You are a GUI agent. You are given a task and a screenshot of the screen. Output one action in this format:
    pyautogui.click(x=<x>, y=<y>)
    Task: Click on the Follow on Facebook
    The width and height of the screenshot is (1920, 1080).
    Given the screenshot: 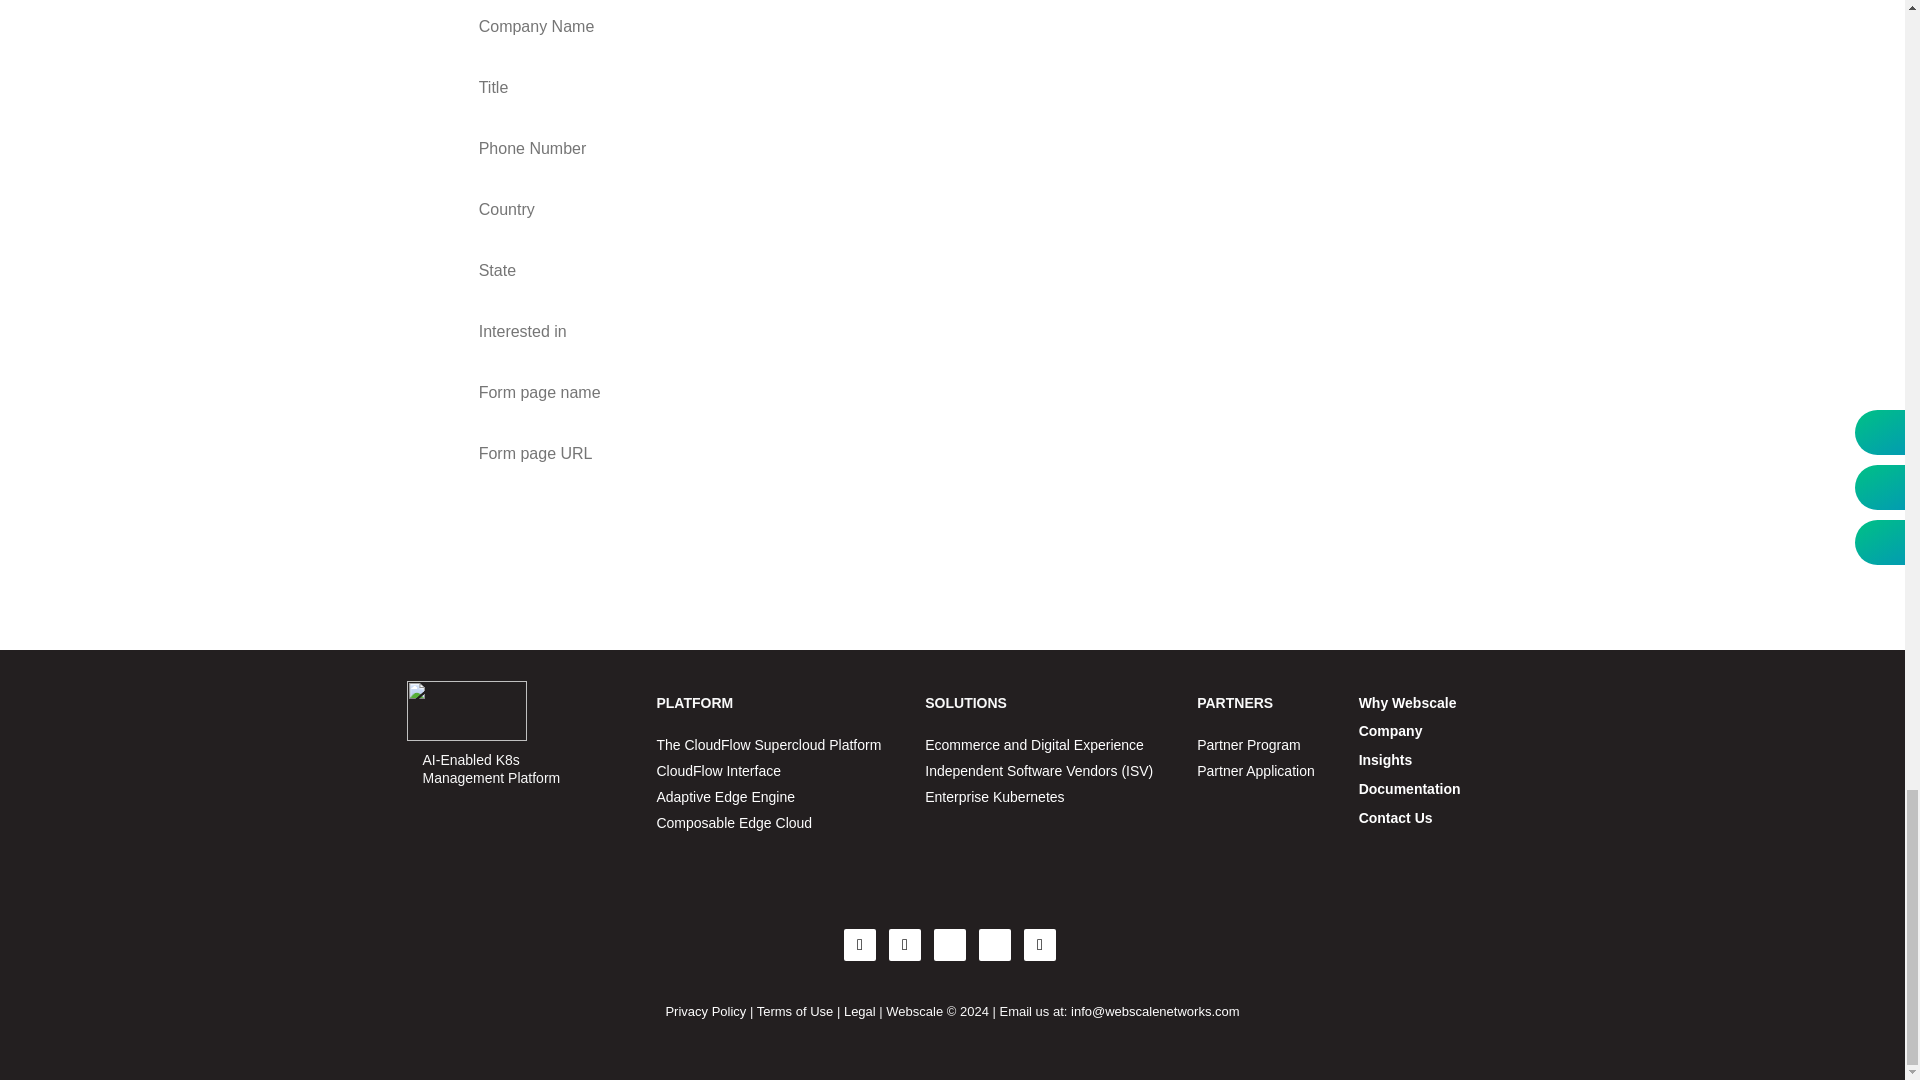 What is the action you would take?
    pyautogui.click(x=860, y=944)
    